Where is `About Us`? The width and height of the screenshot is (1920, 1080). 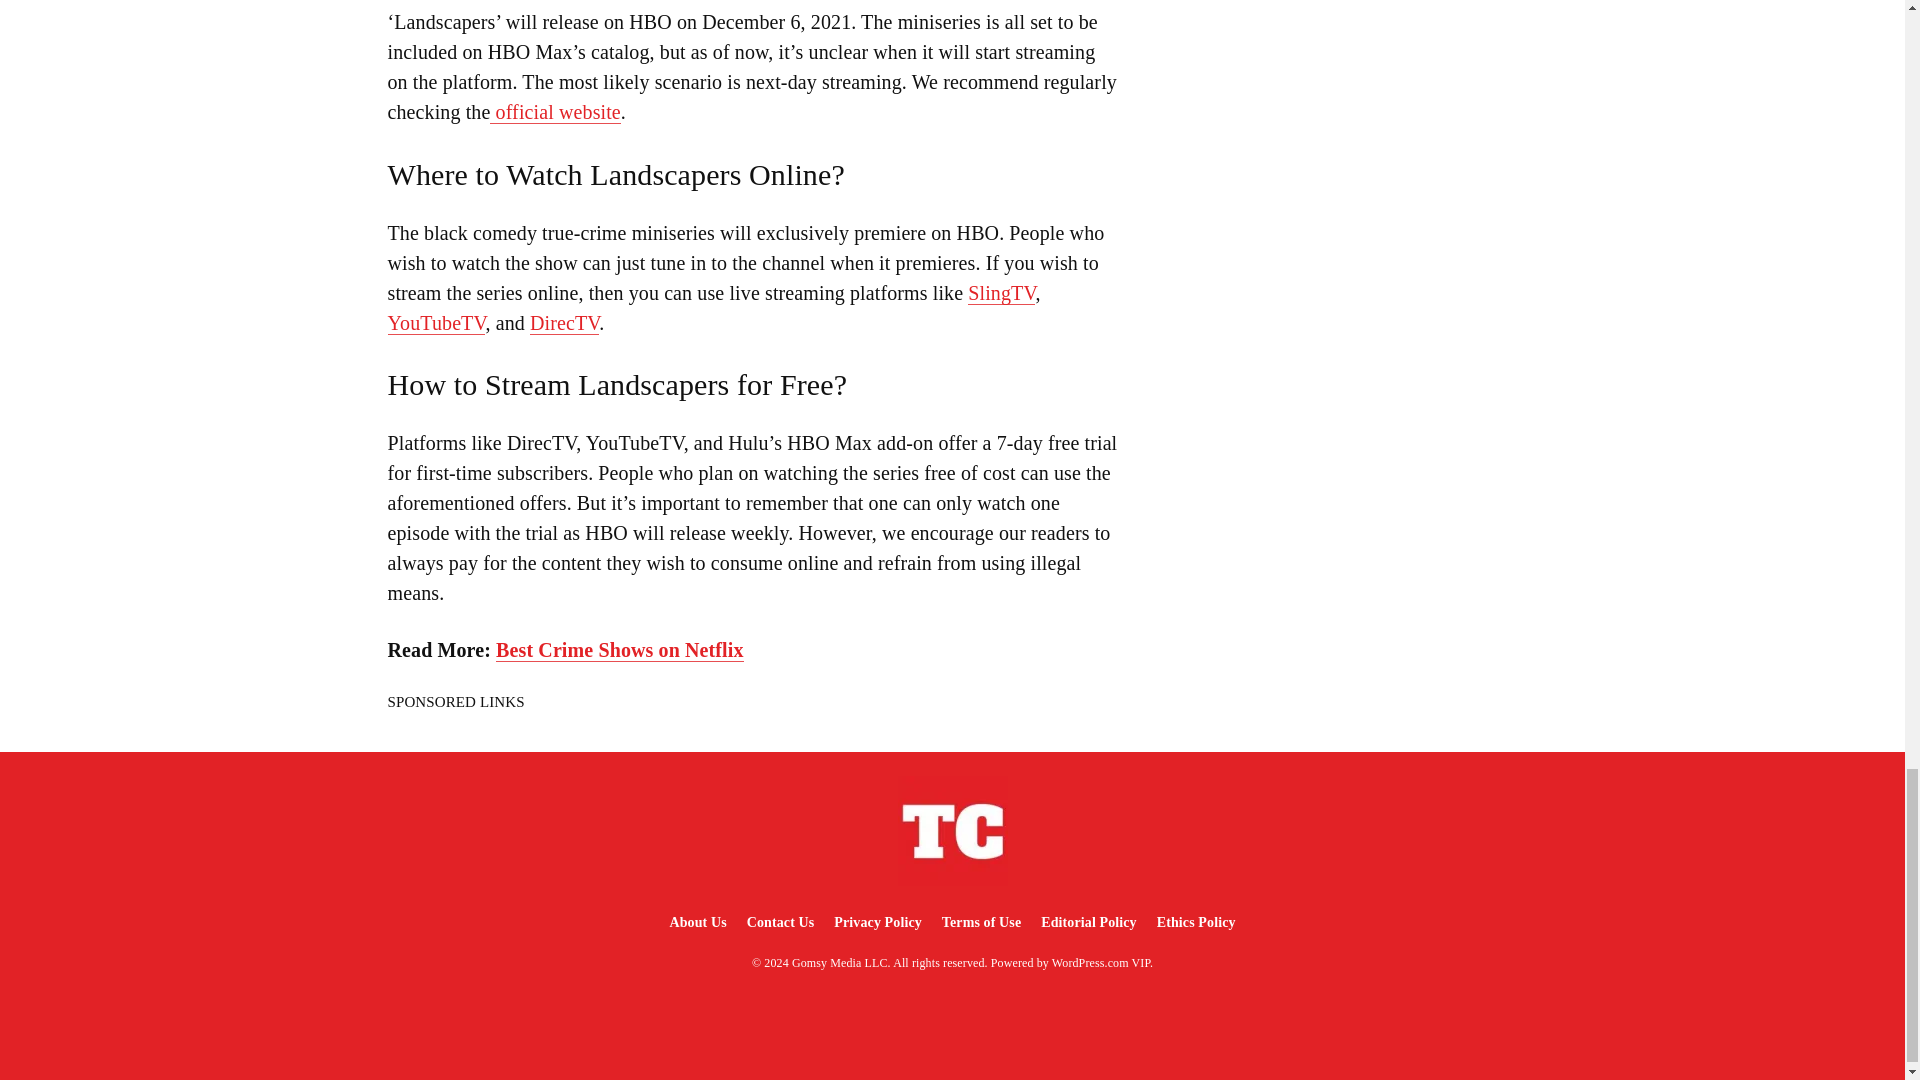
About Us is located at coordinates (696, 922).